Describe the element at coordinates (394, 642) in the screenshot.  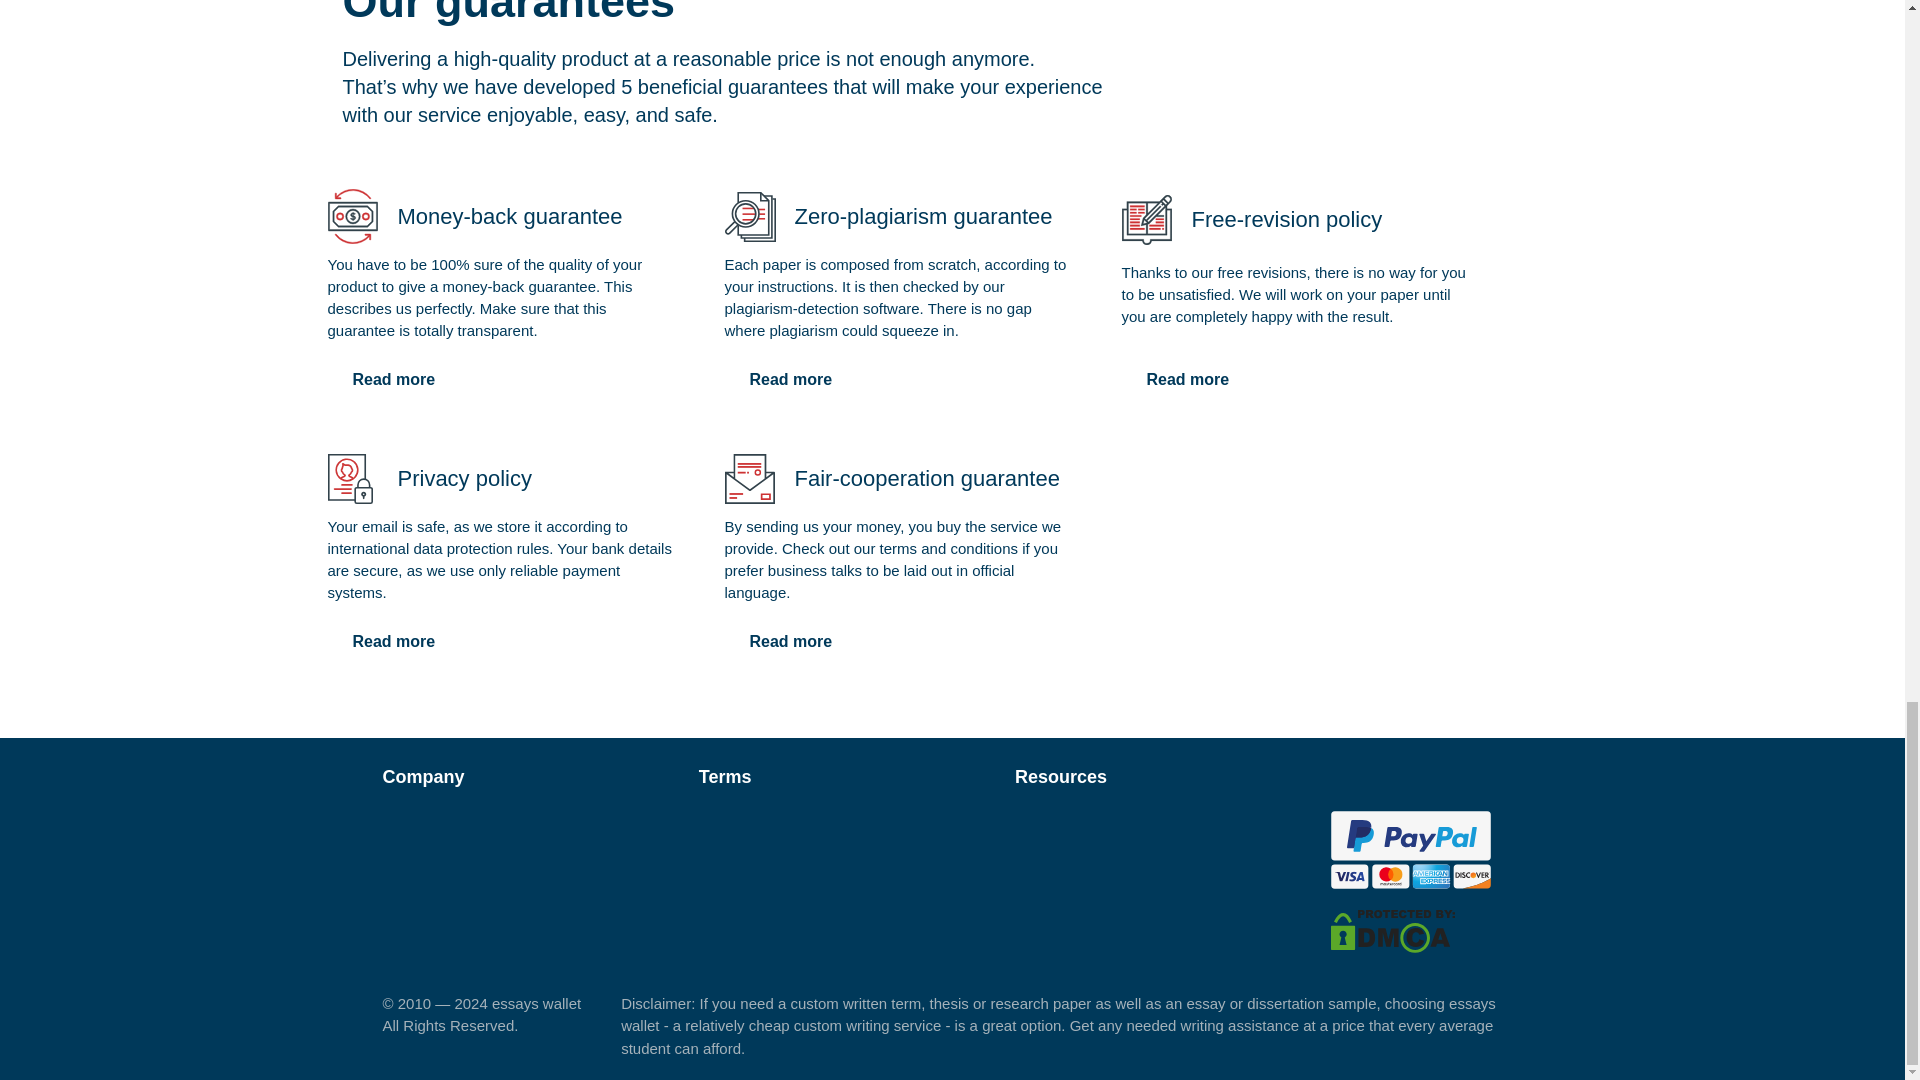
I see `Read more` at that location.